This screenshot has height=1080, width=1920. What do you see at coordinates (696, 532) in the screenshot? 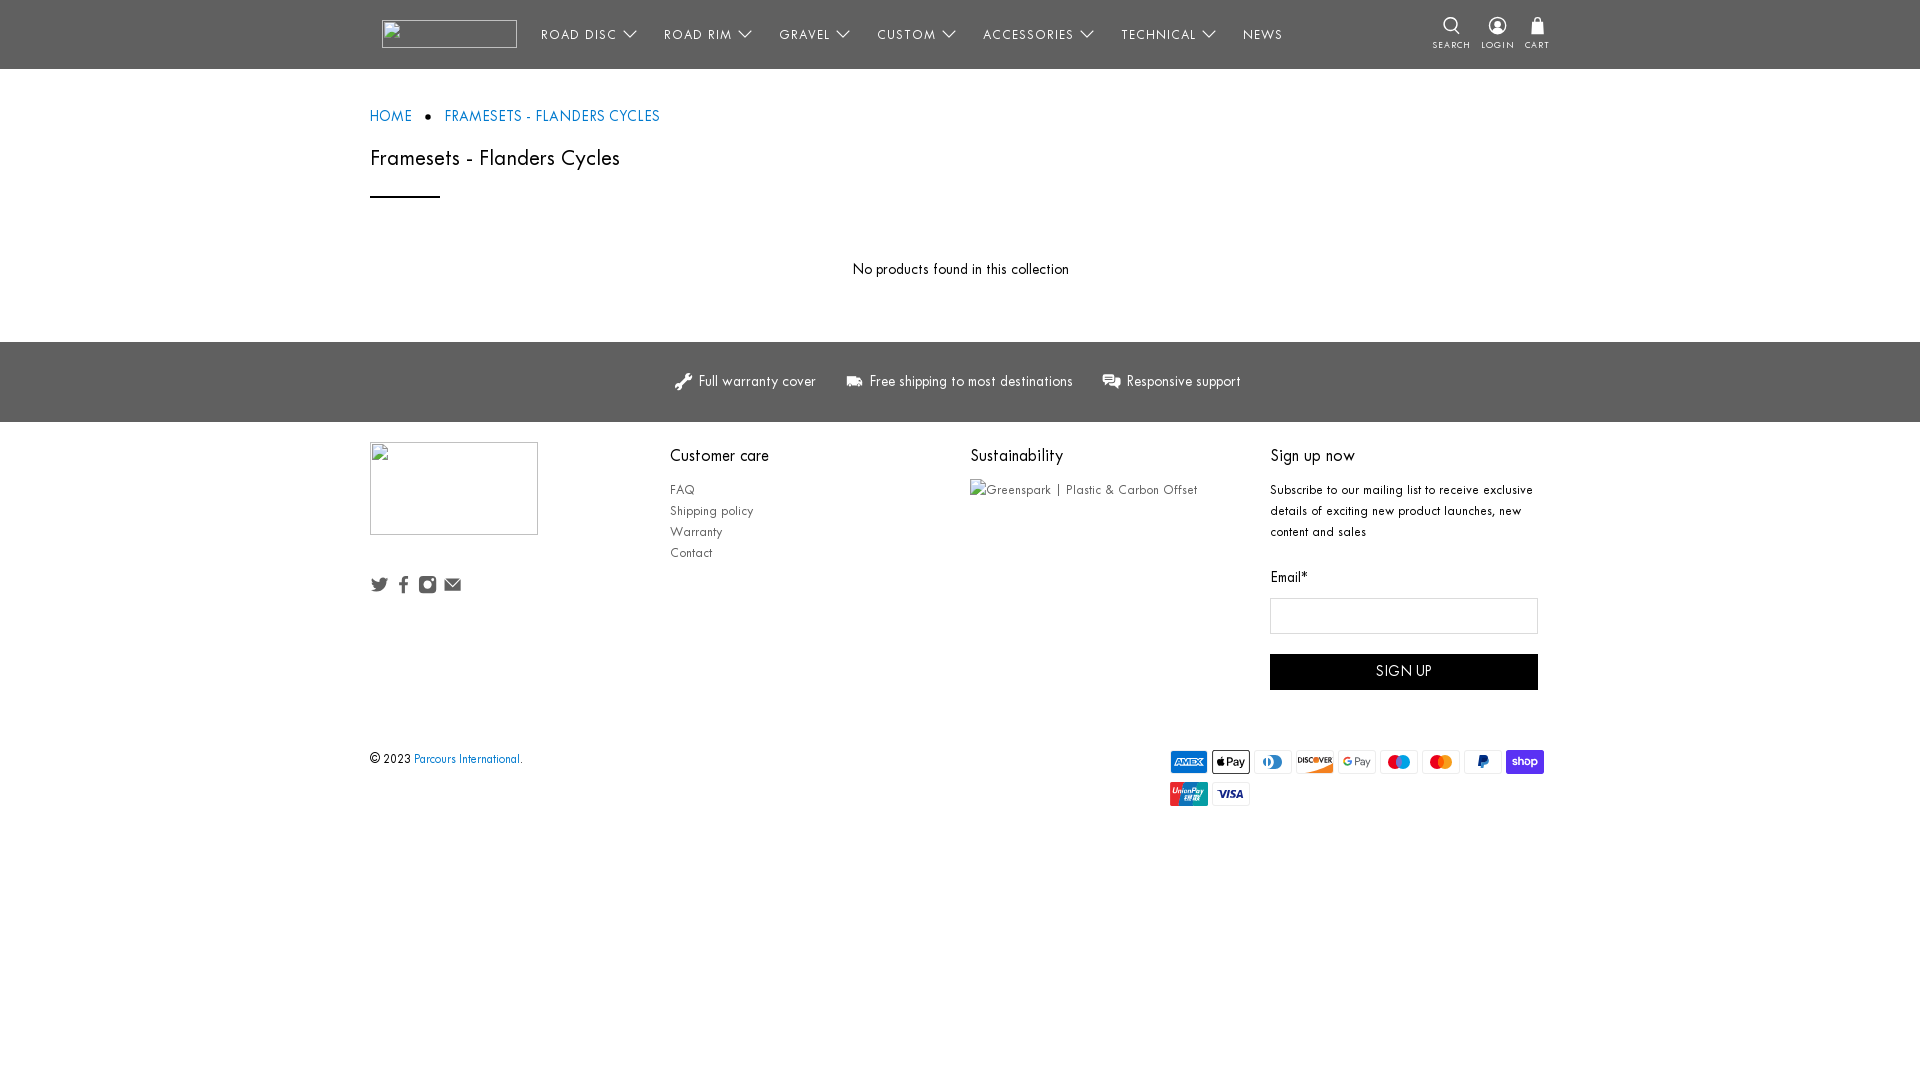
I see `Warranty` at bounding box center [696, 532].